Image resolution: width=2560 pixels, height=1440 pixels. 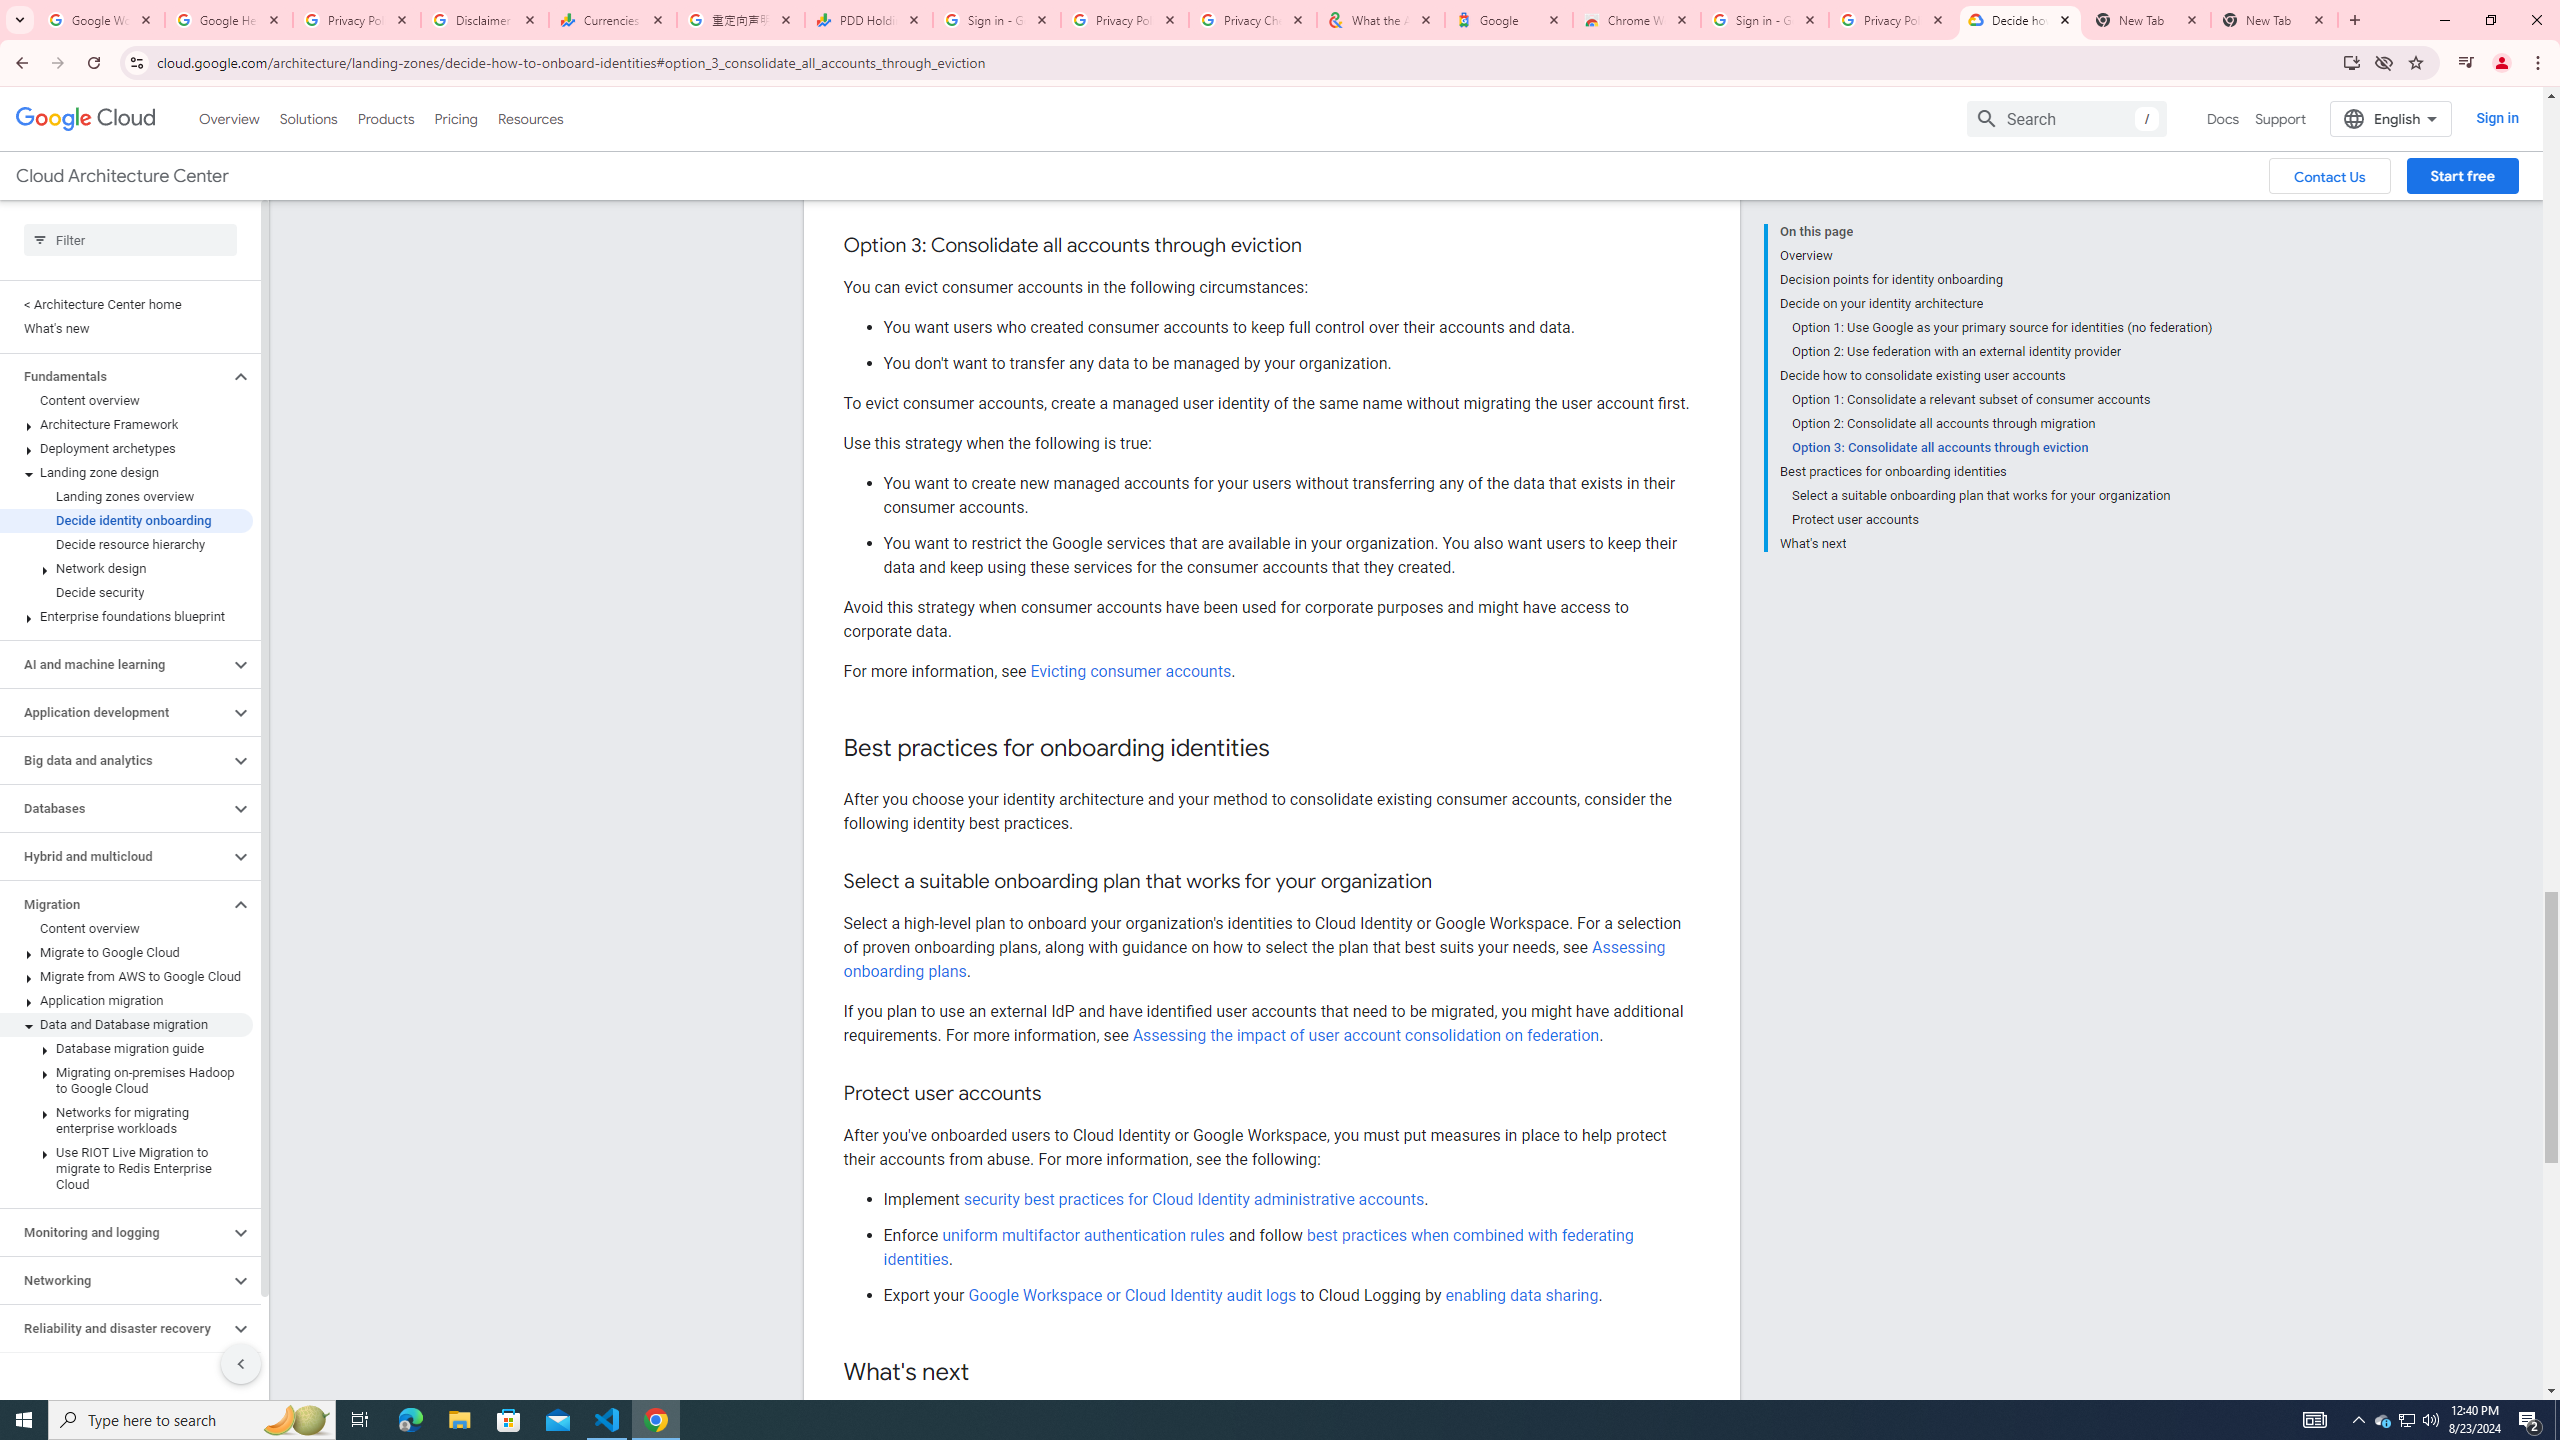 What do you see at coordinates (1132, 1294) in the screenshot?
I see `Google Workspace or Cloud Identity audit logs` at bounding box center [1132, 1294].